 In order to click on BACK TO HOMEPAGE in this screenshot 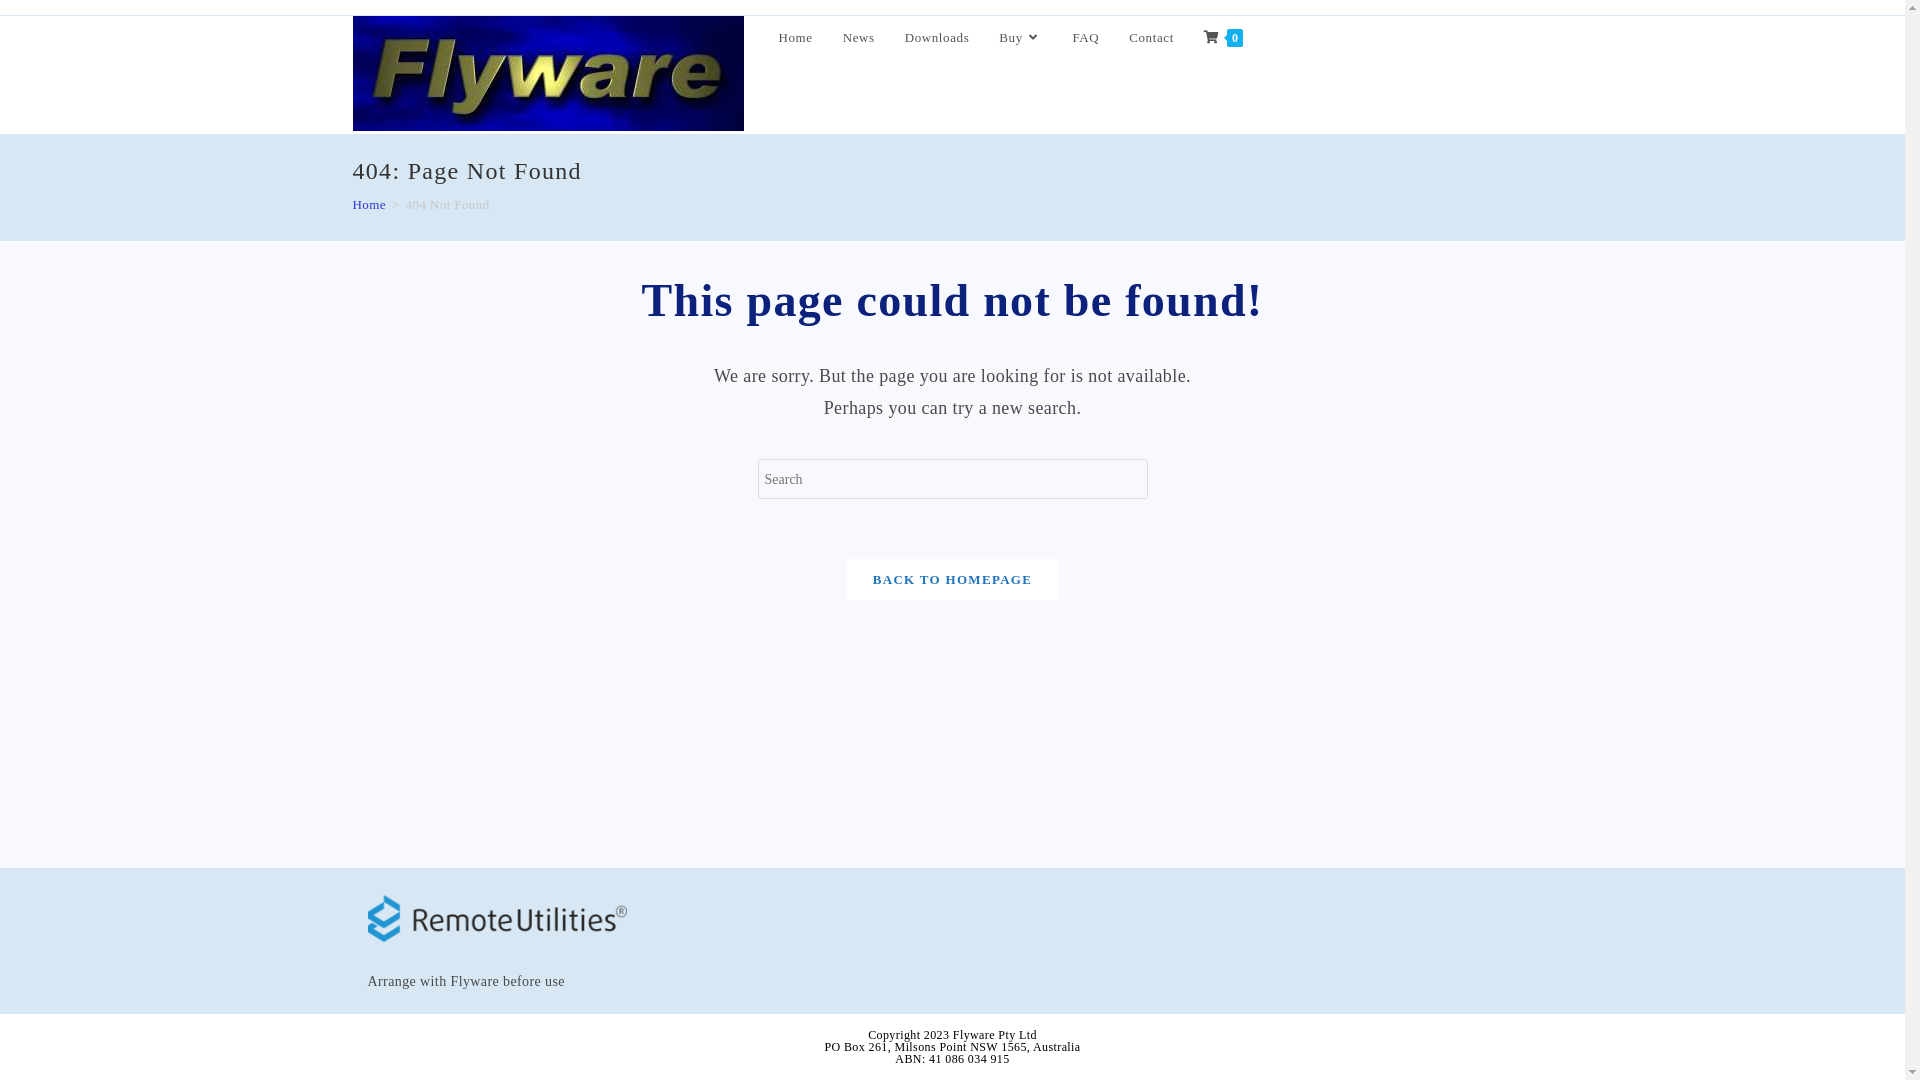, I will do `click(952, 580)`.